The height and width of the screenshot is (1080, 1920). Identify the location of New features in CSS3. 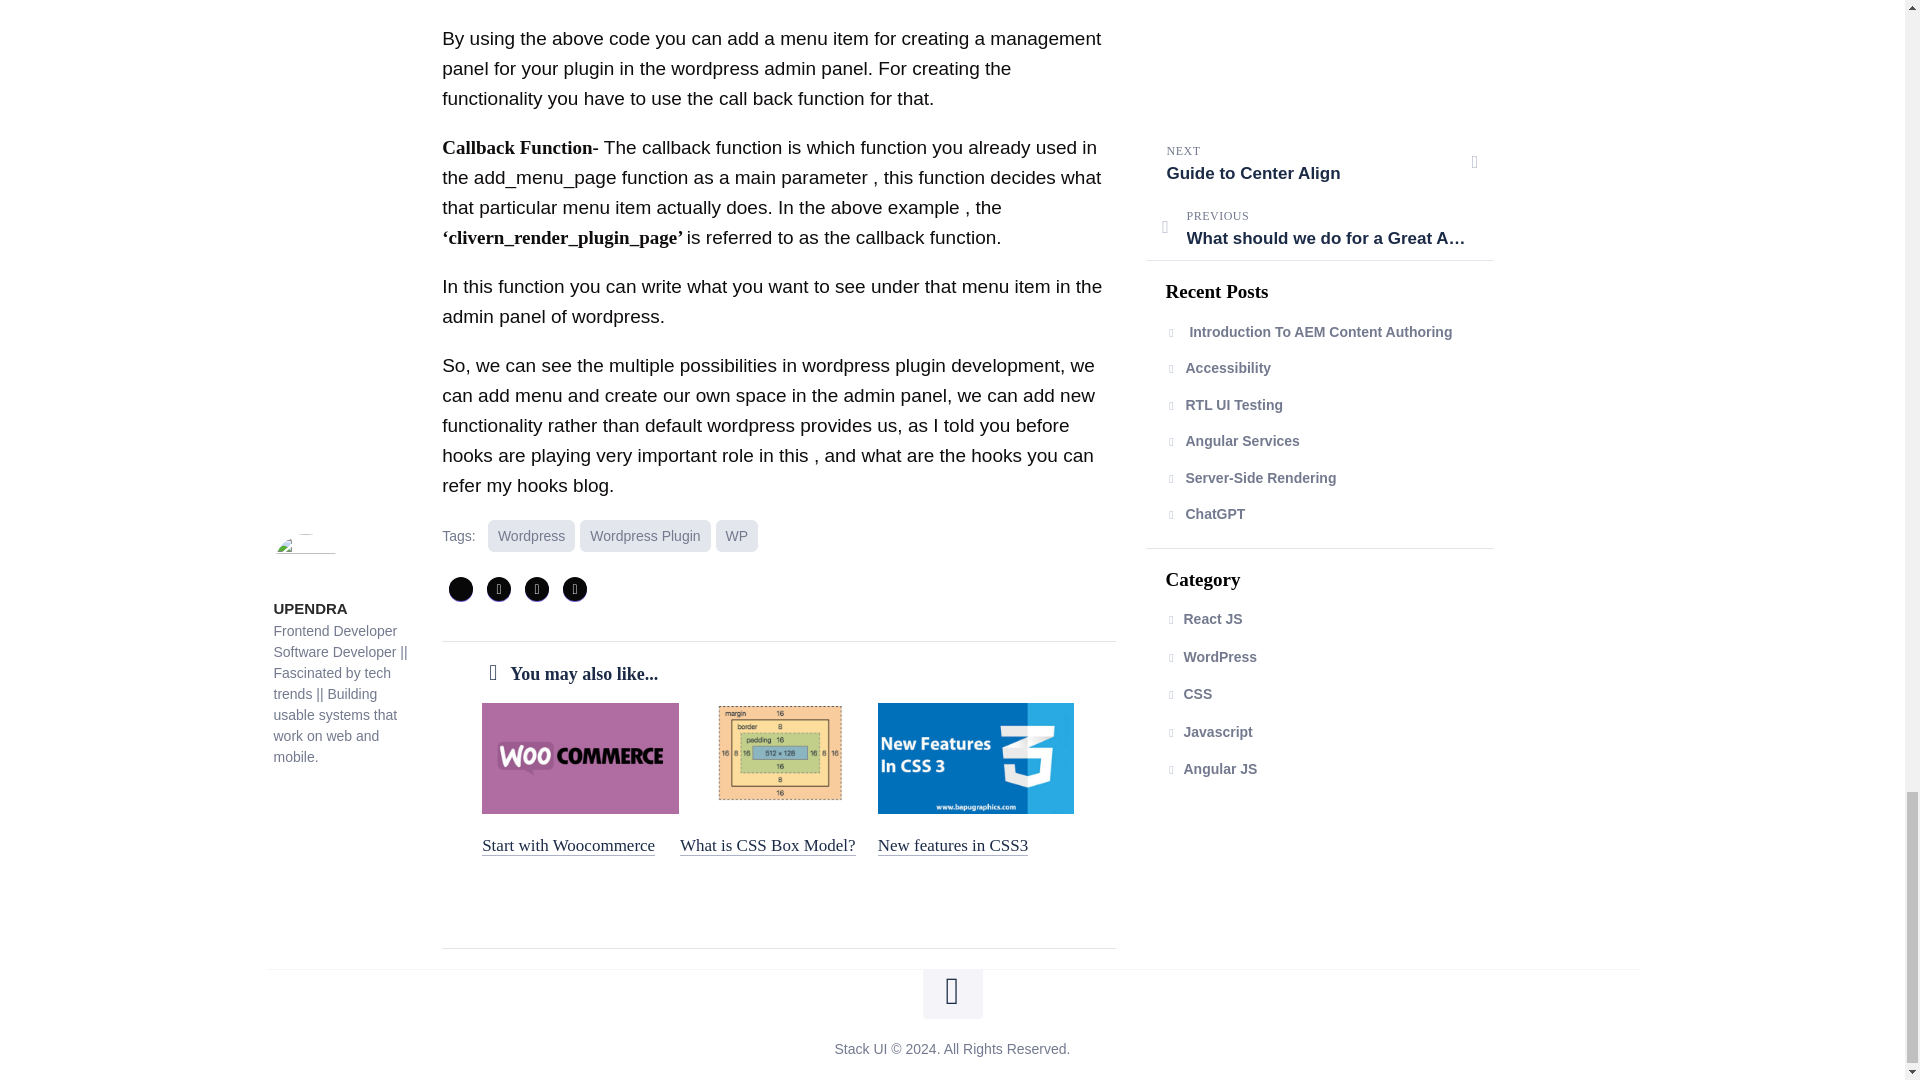
(953, 845).